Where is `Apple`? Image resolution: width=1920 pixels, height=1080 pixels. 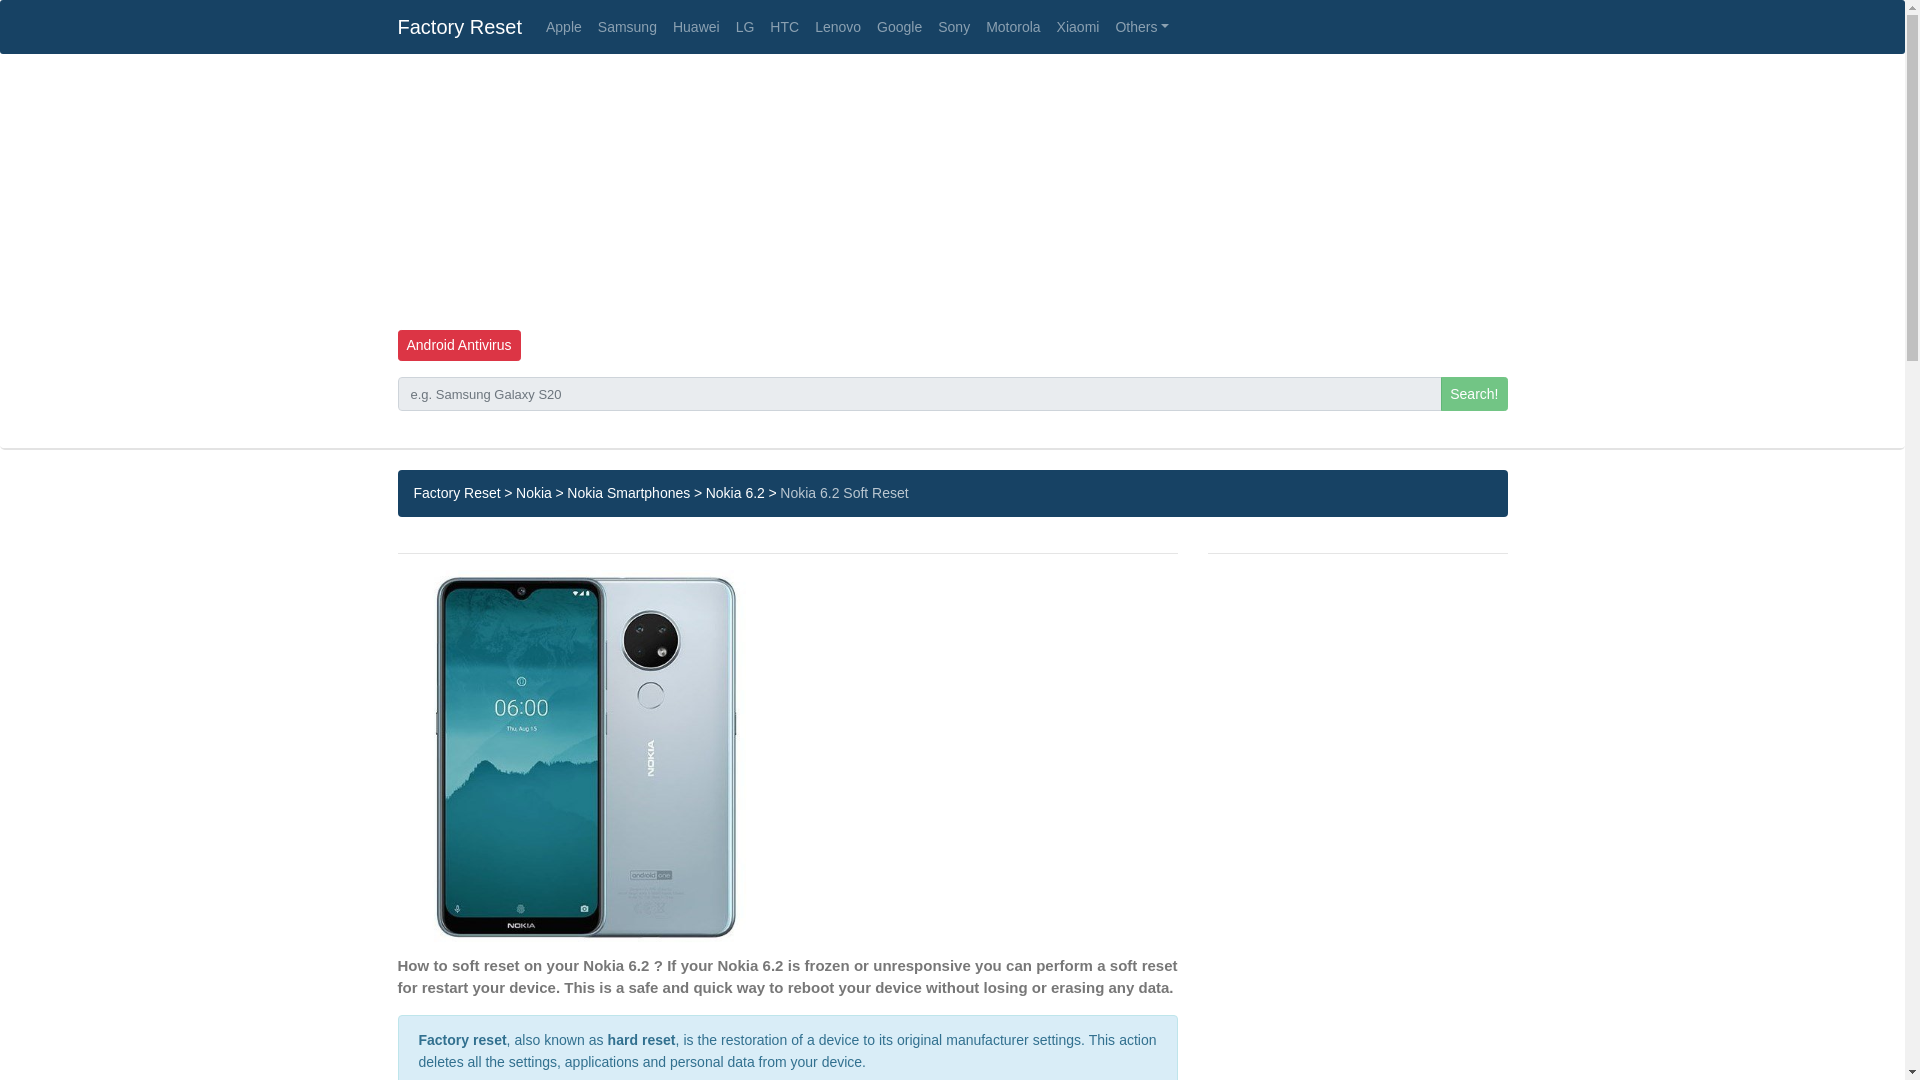
Apple is located at coordinates (563, 26).